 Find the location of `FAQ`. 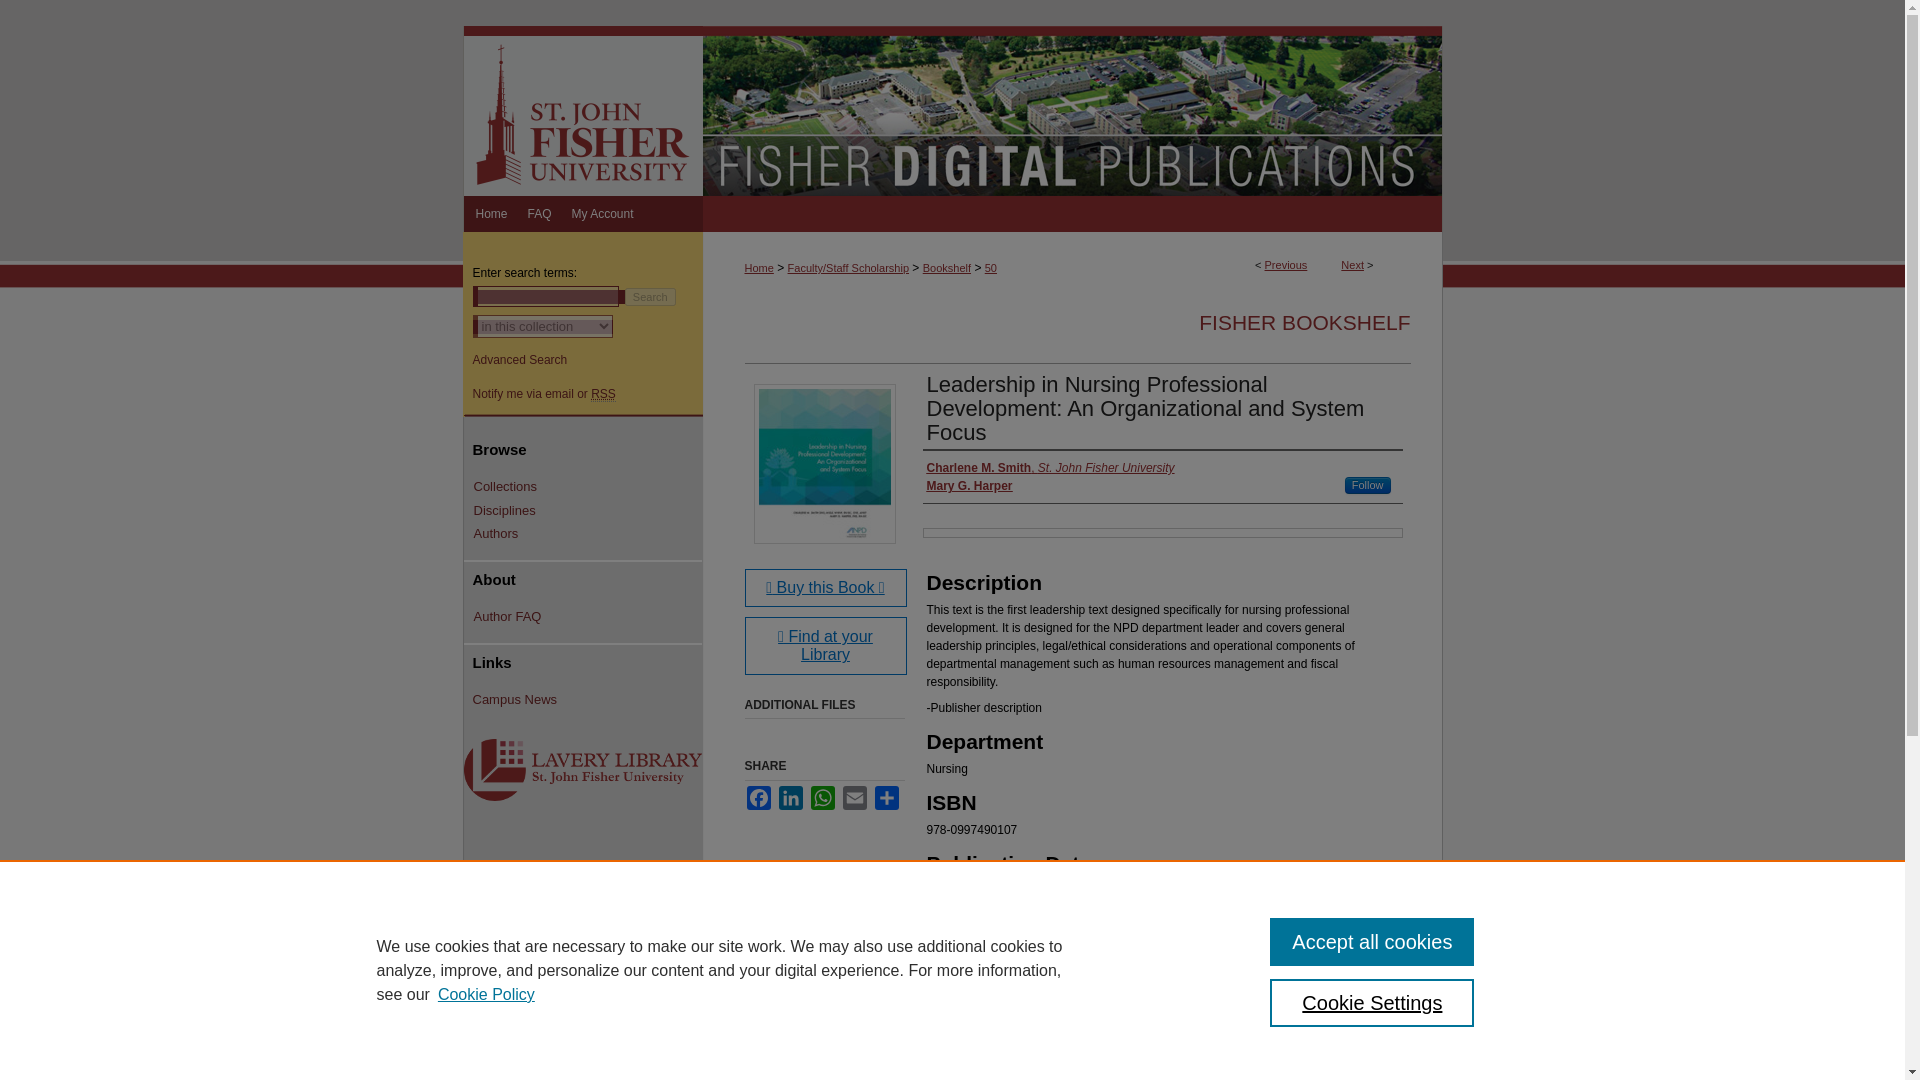

FAQ is located at coordinates (540, 214).